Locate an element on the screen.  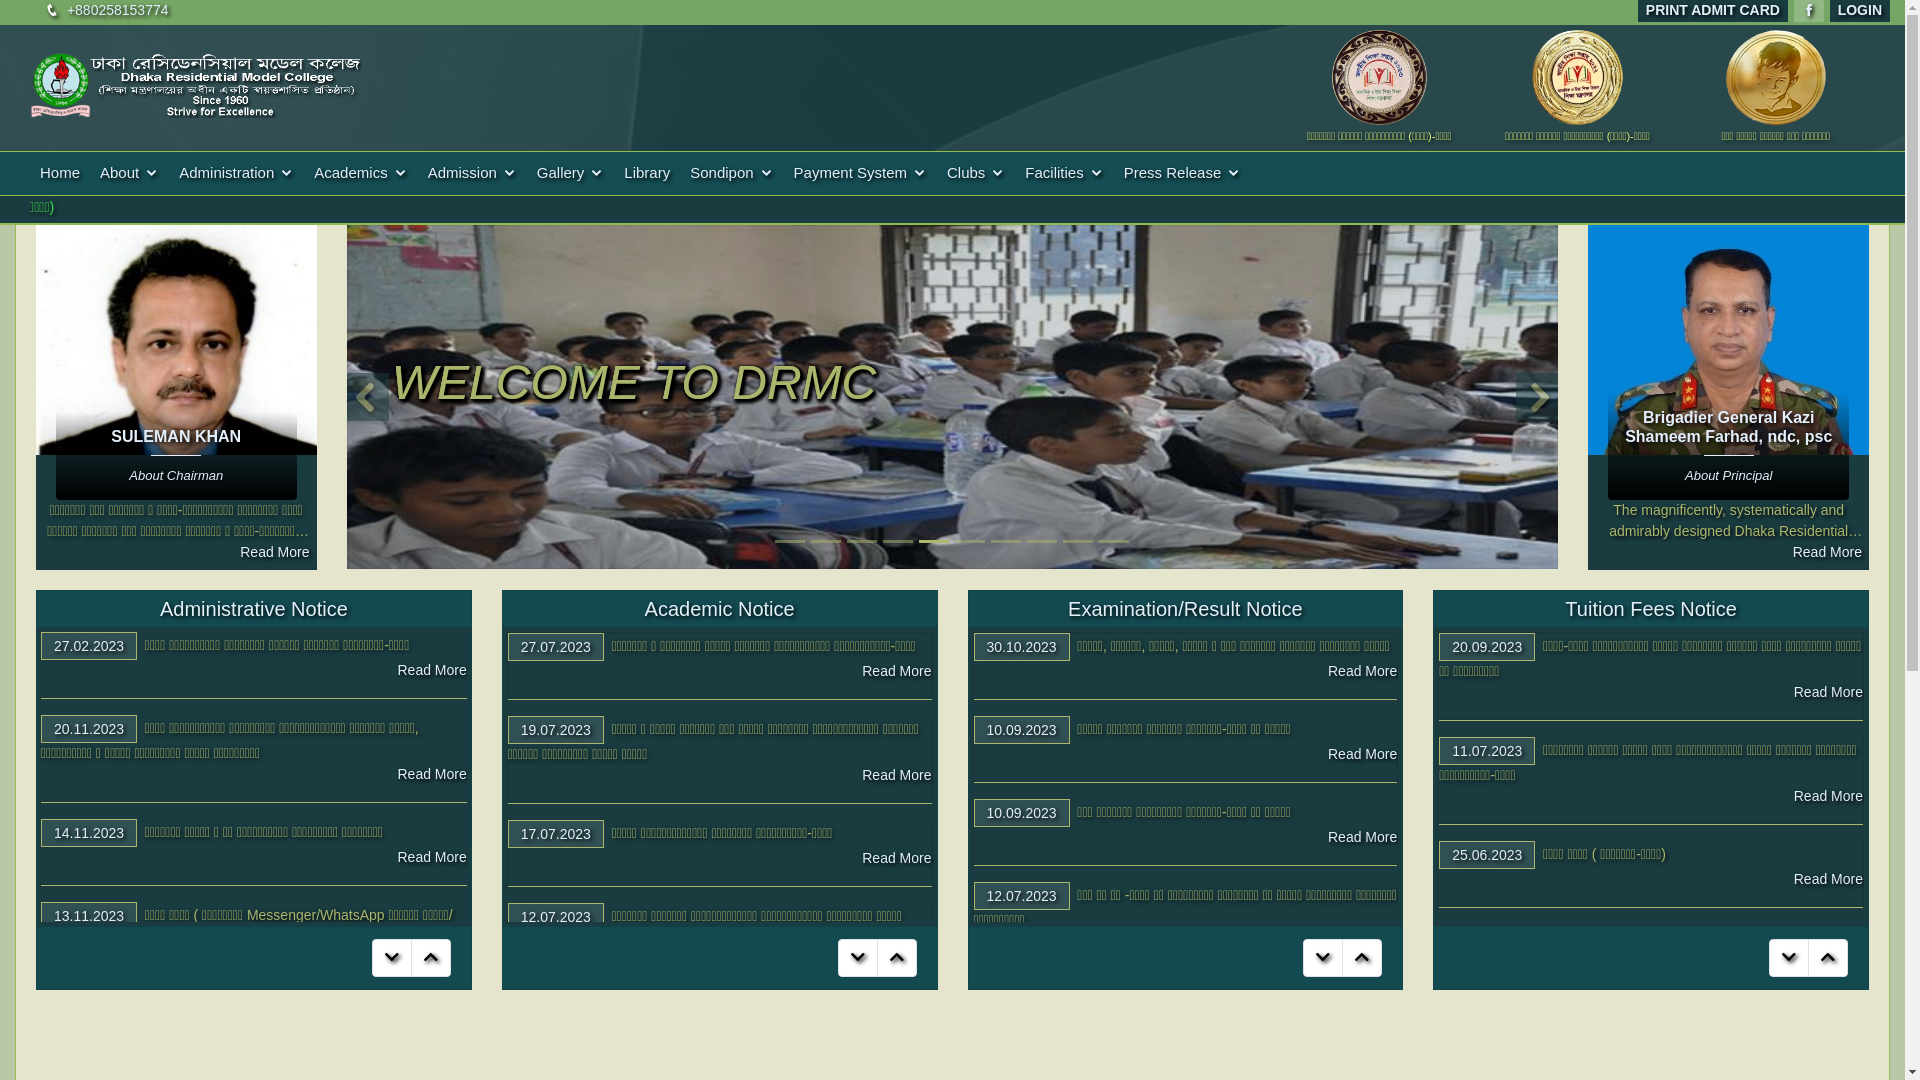
Next is located at coordinates (1540, 397).